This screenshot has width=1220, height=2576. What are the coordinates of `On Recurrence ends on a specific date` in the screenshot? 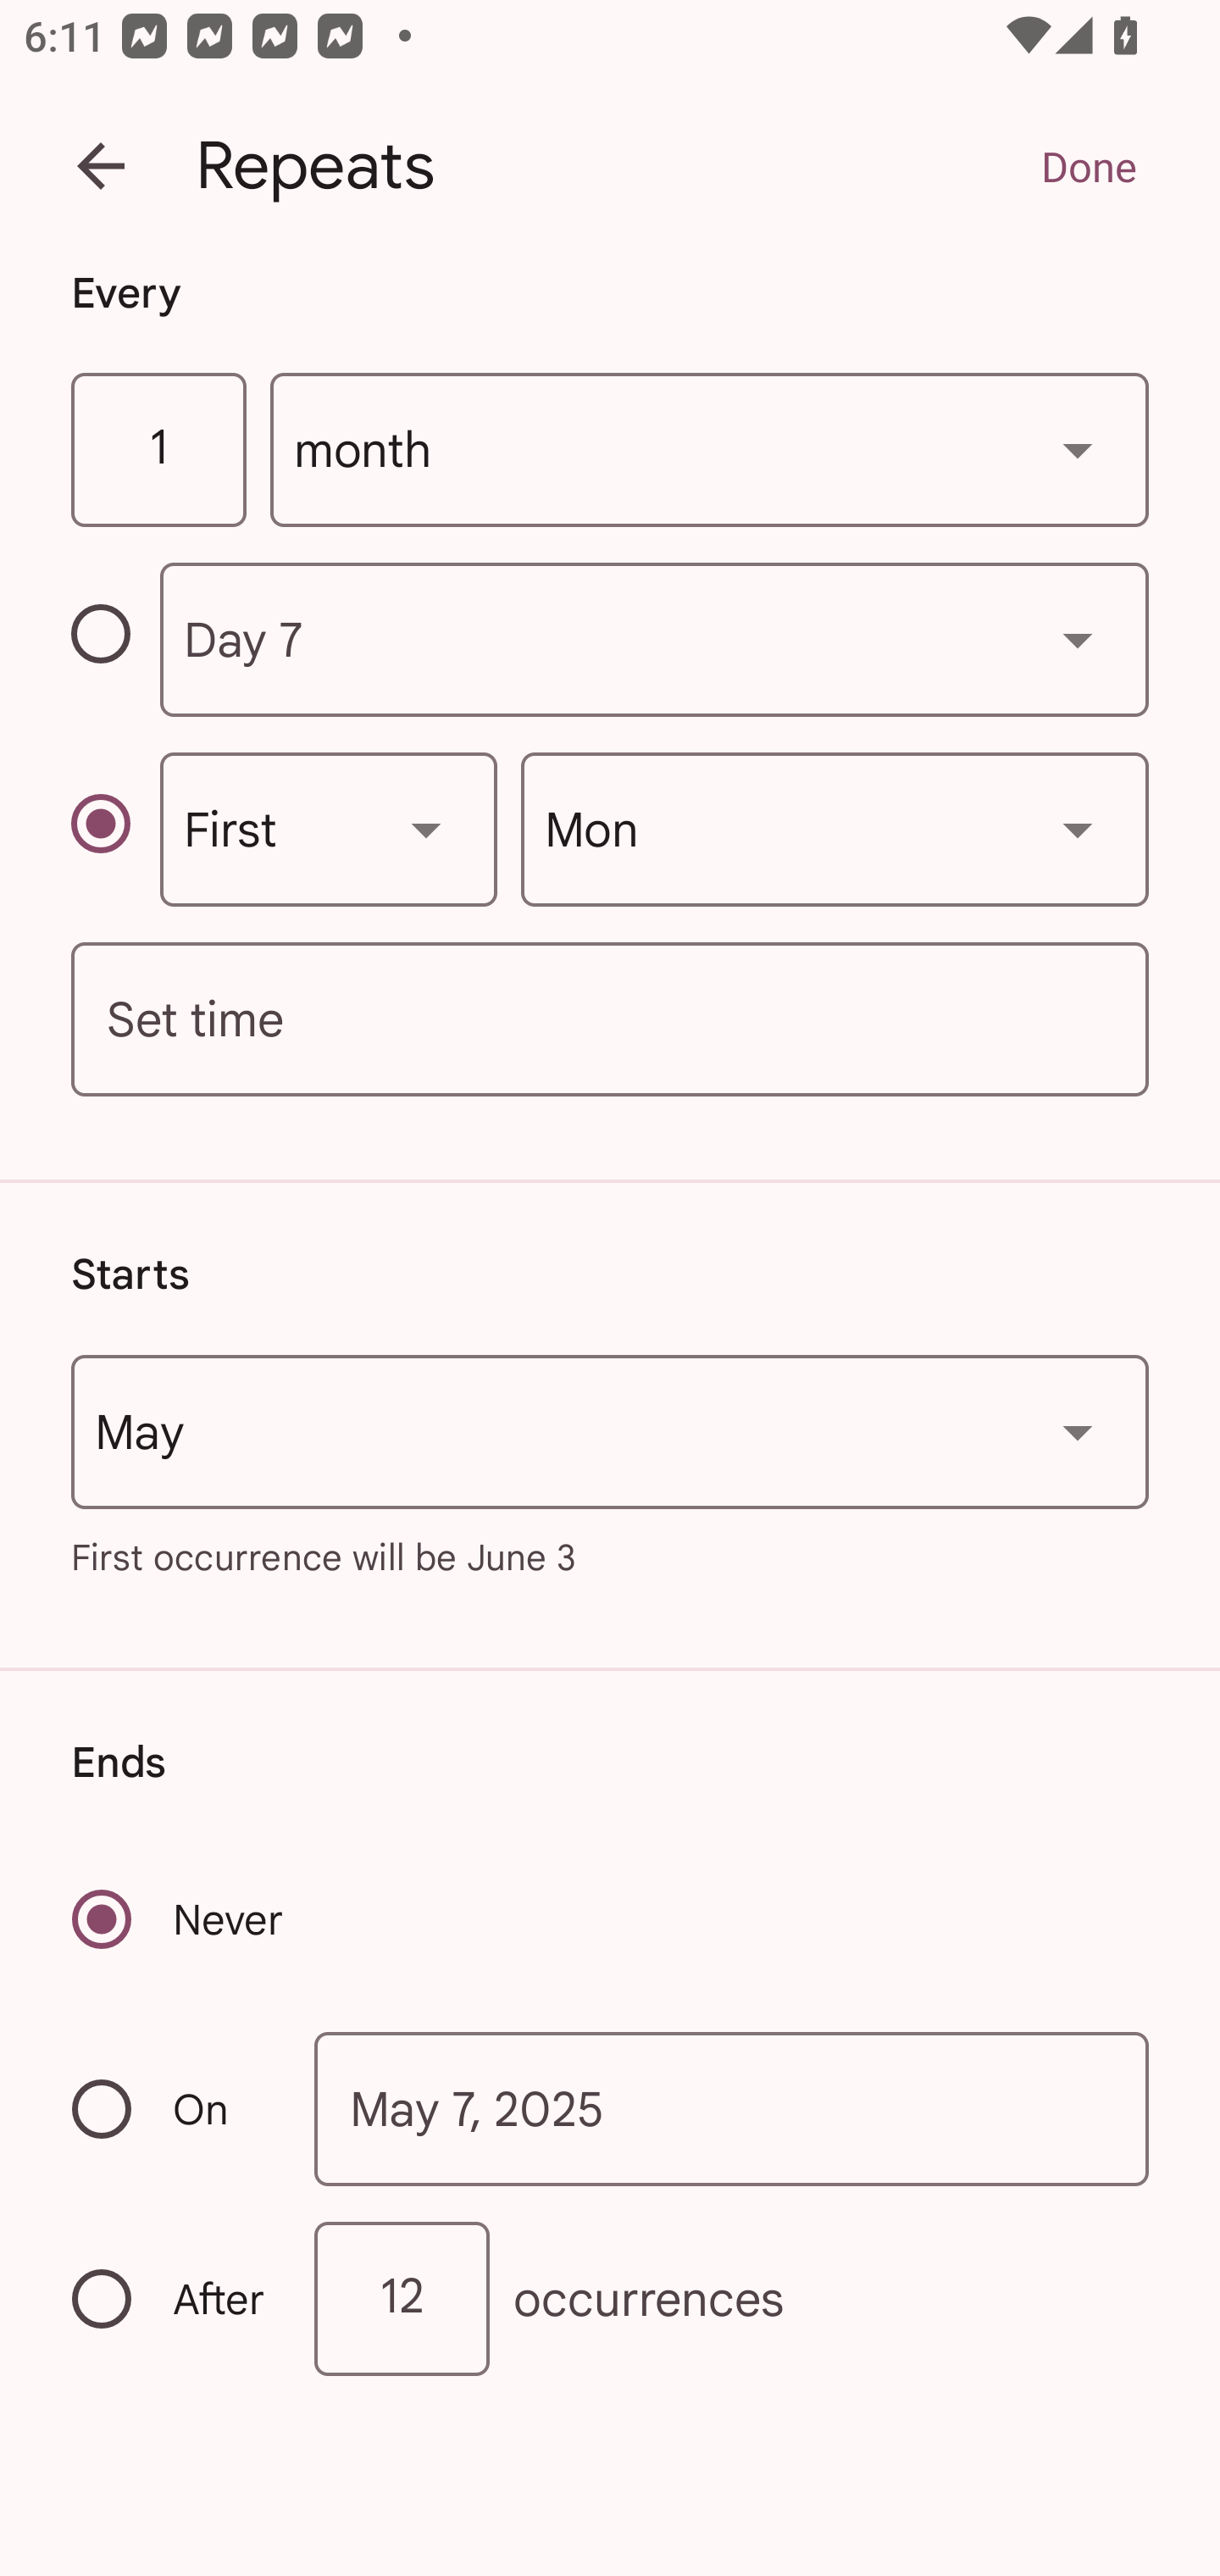 It's located at (171, 2108).